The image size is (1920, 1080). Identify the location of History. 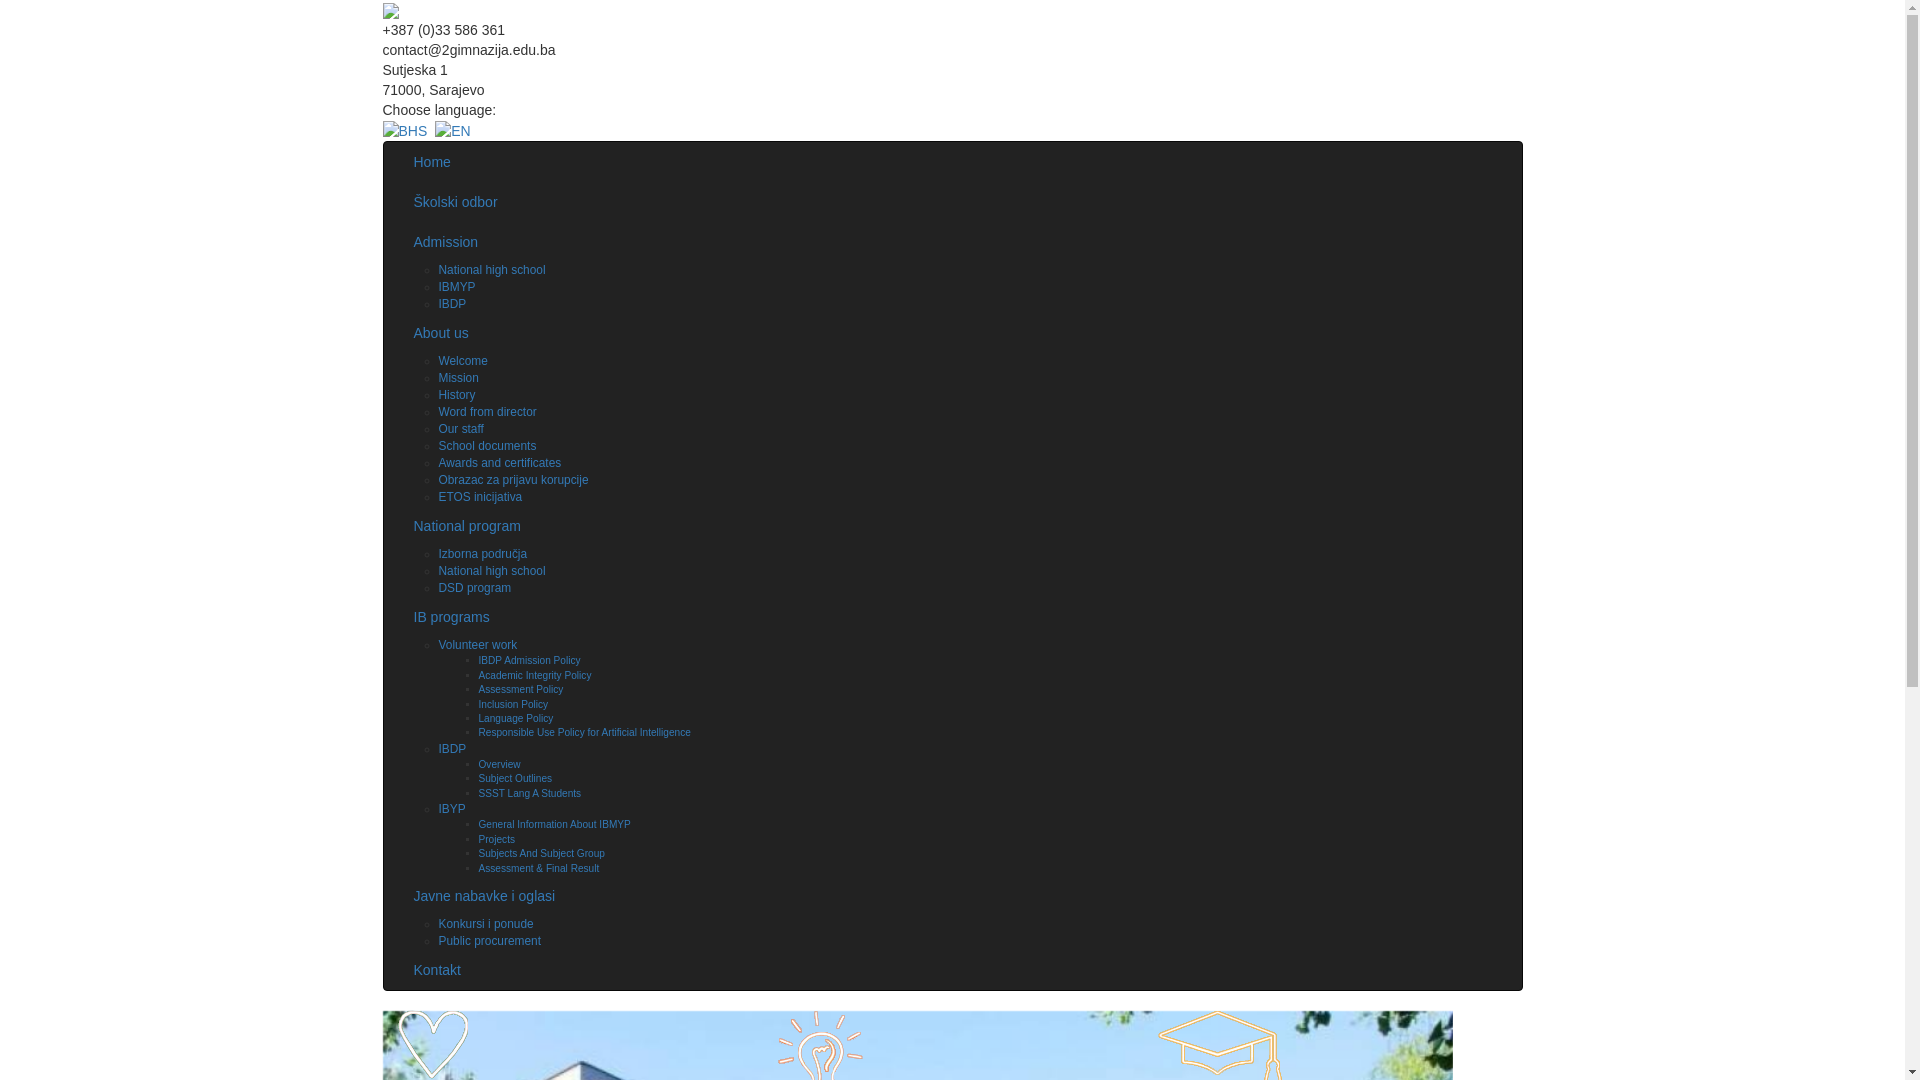
(456, 395).